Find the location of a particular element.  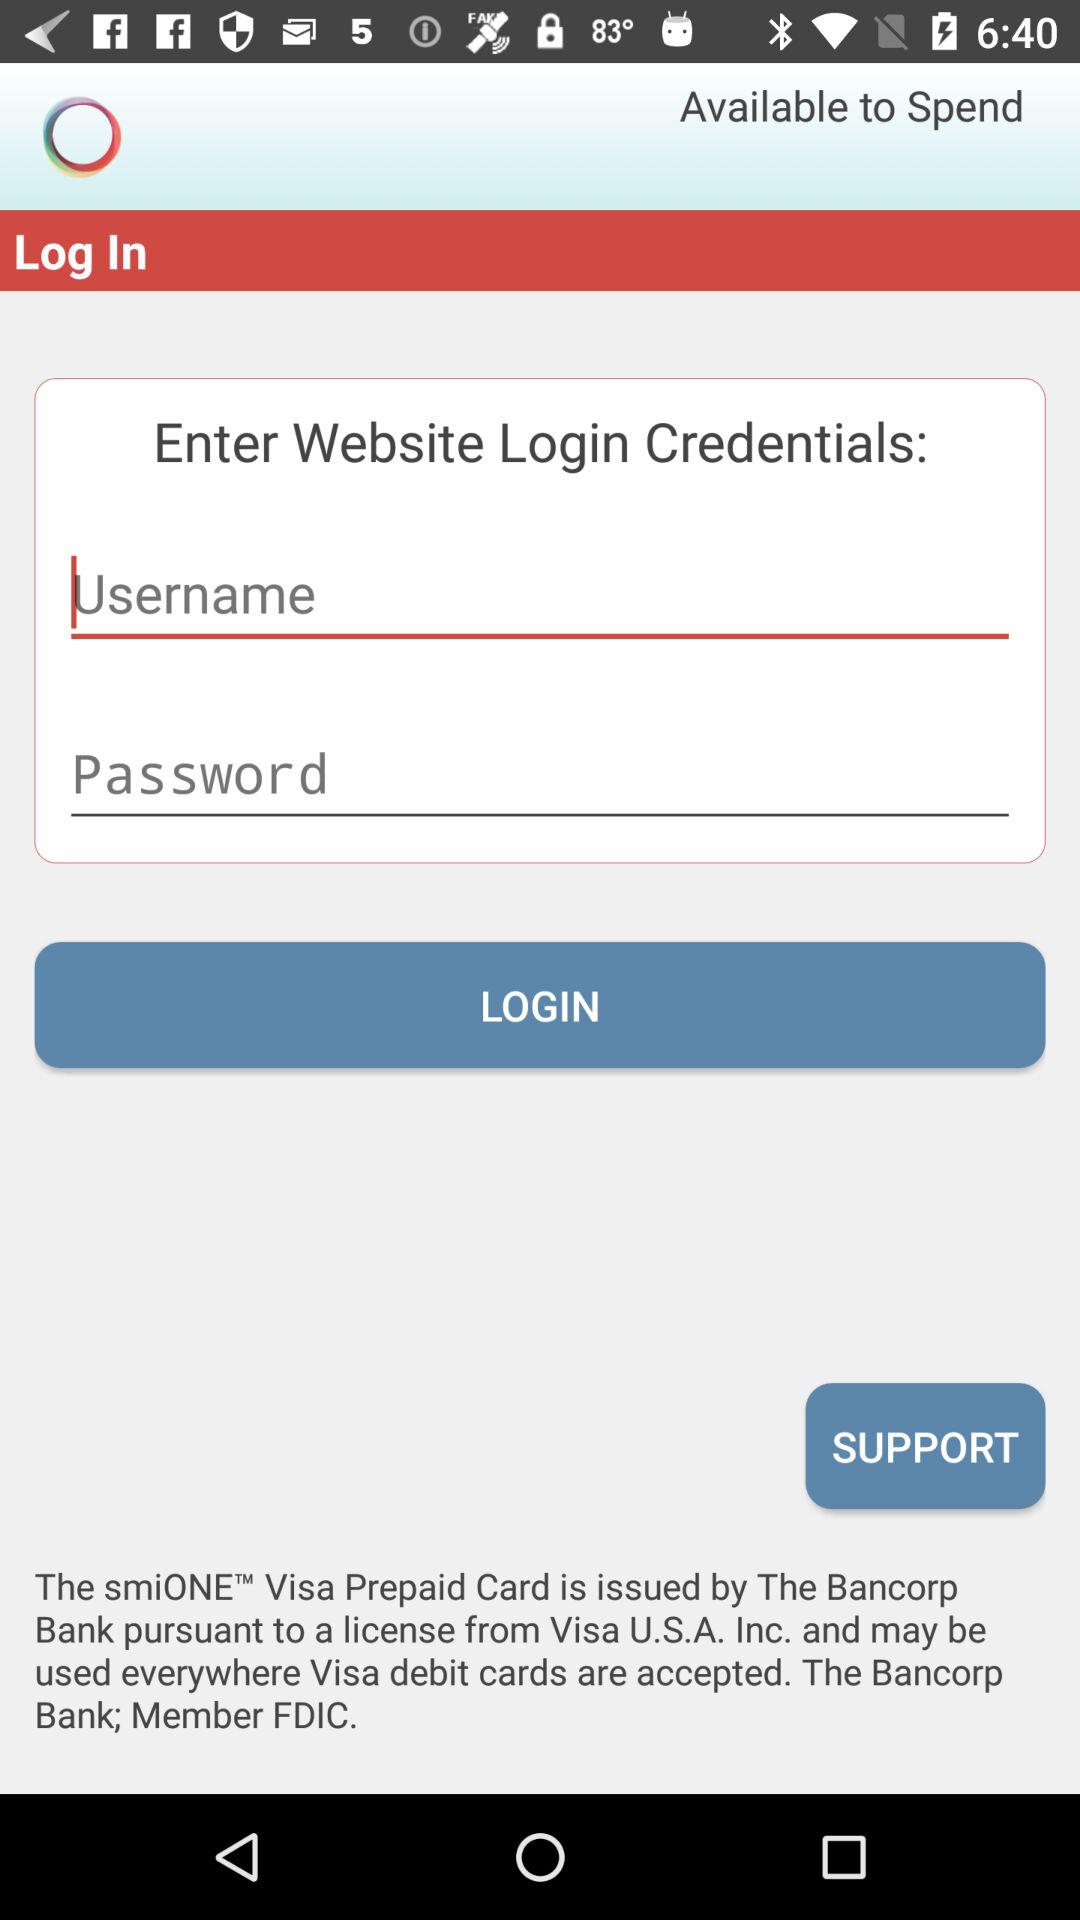

press item above the login item is located at coordinates (540, 772).